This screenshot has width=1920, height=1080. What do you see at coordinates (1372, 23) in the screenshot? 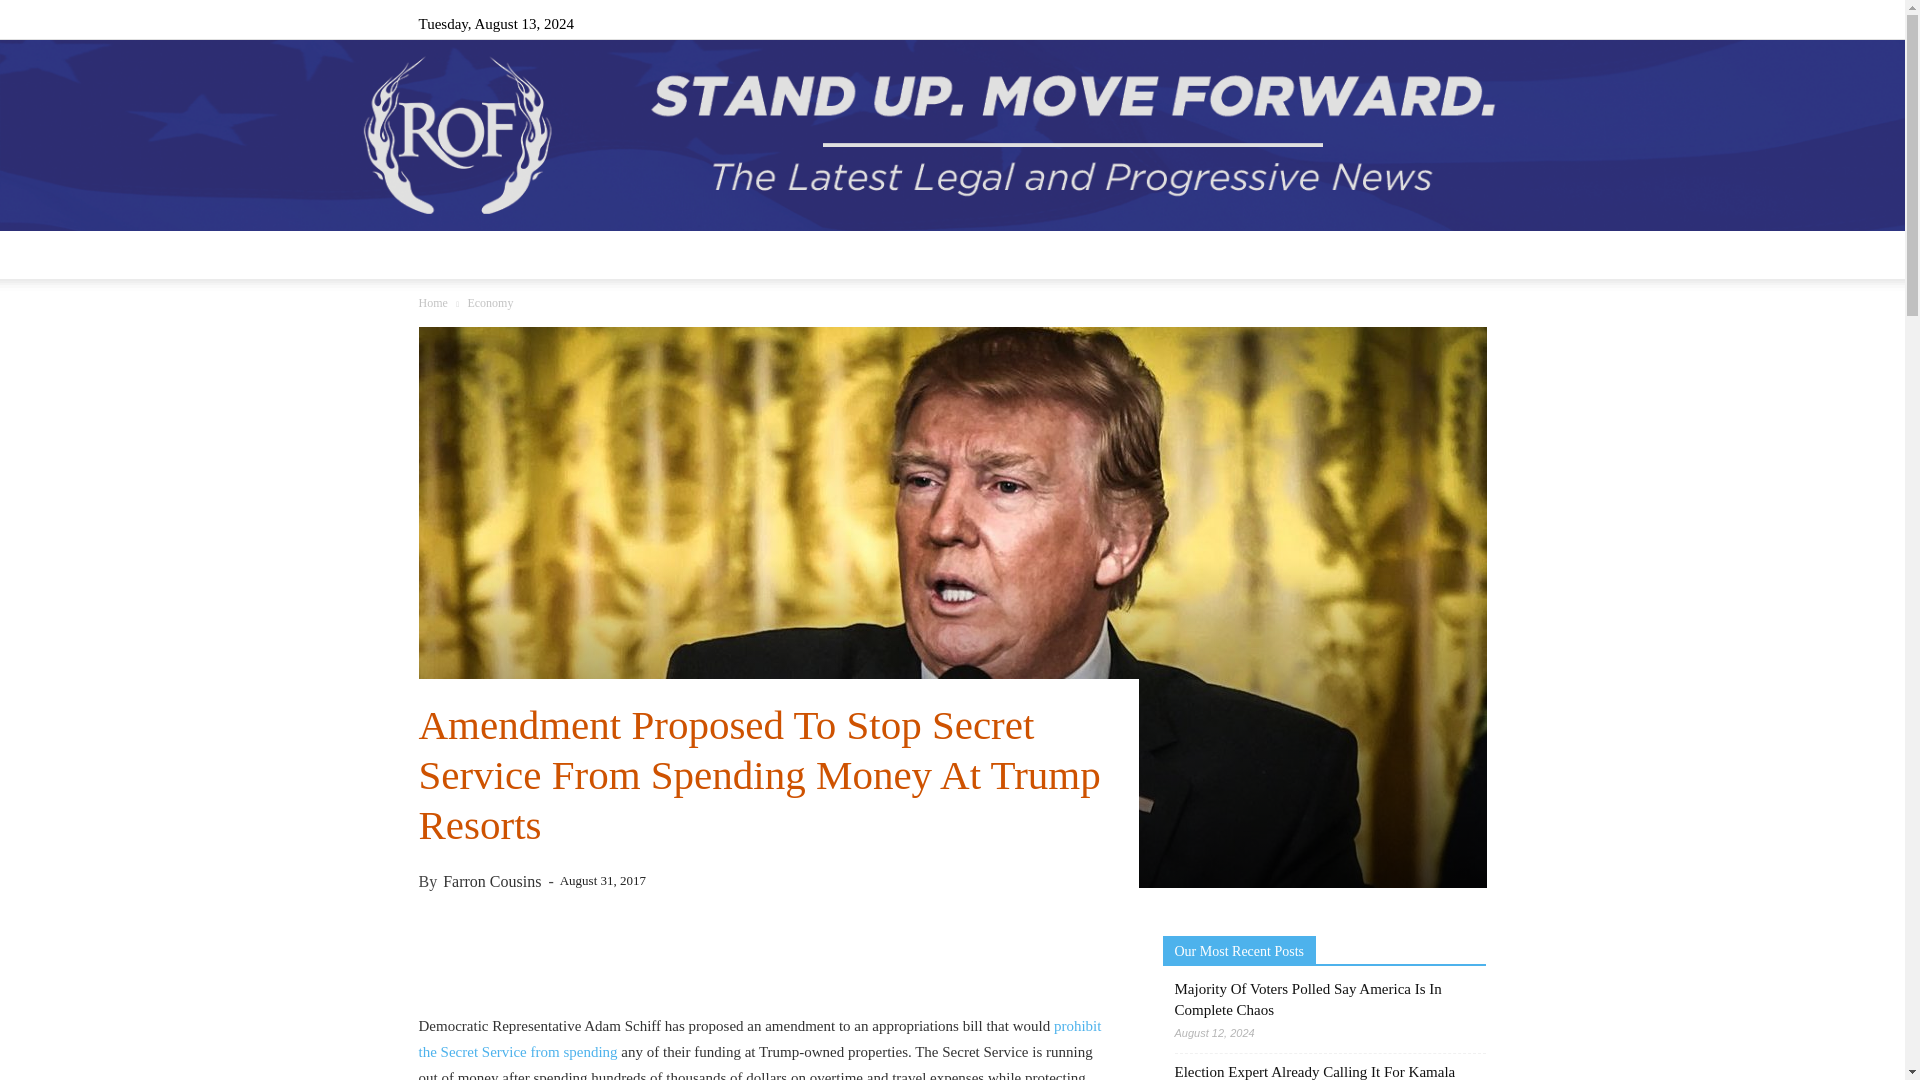
I see `Instagram` at bounding box center [1372, 23].